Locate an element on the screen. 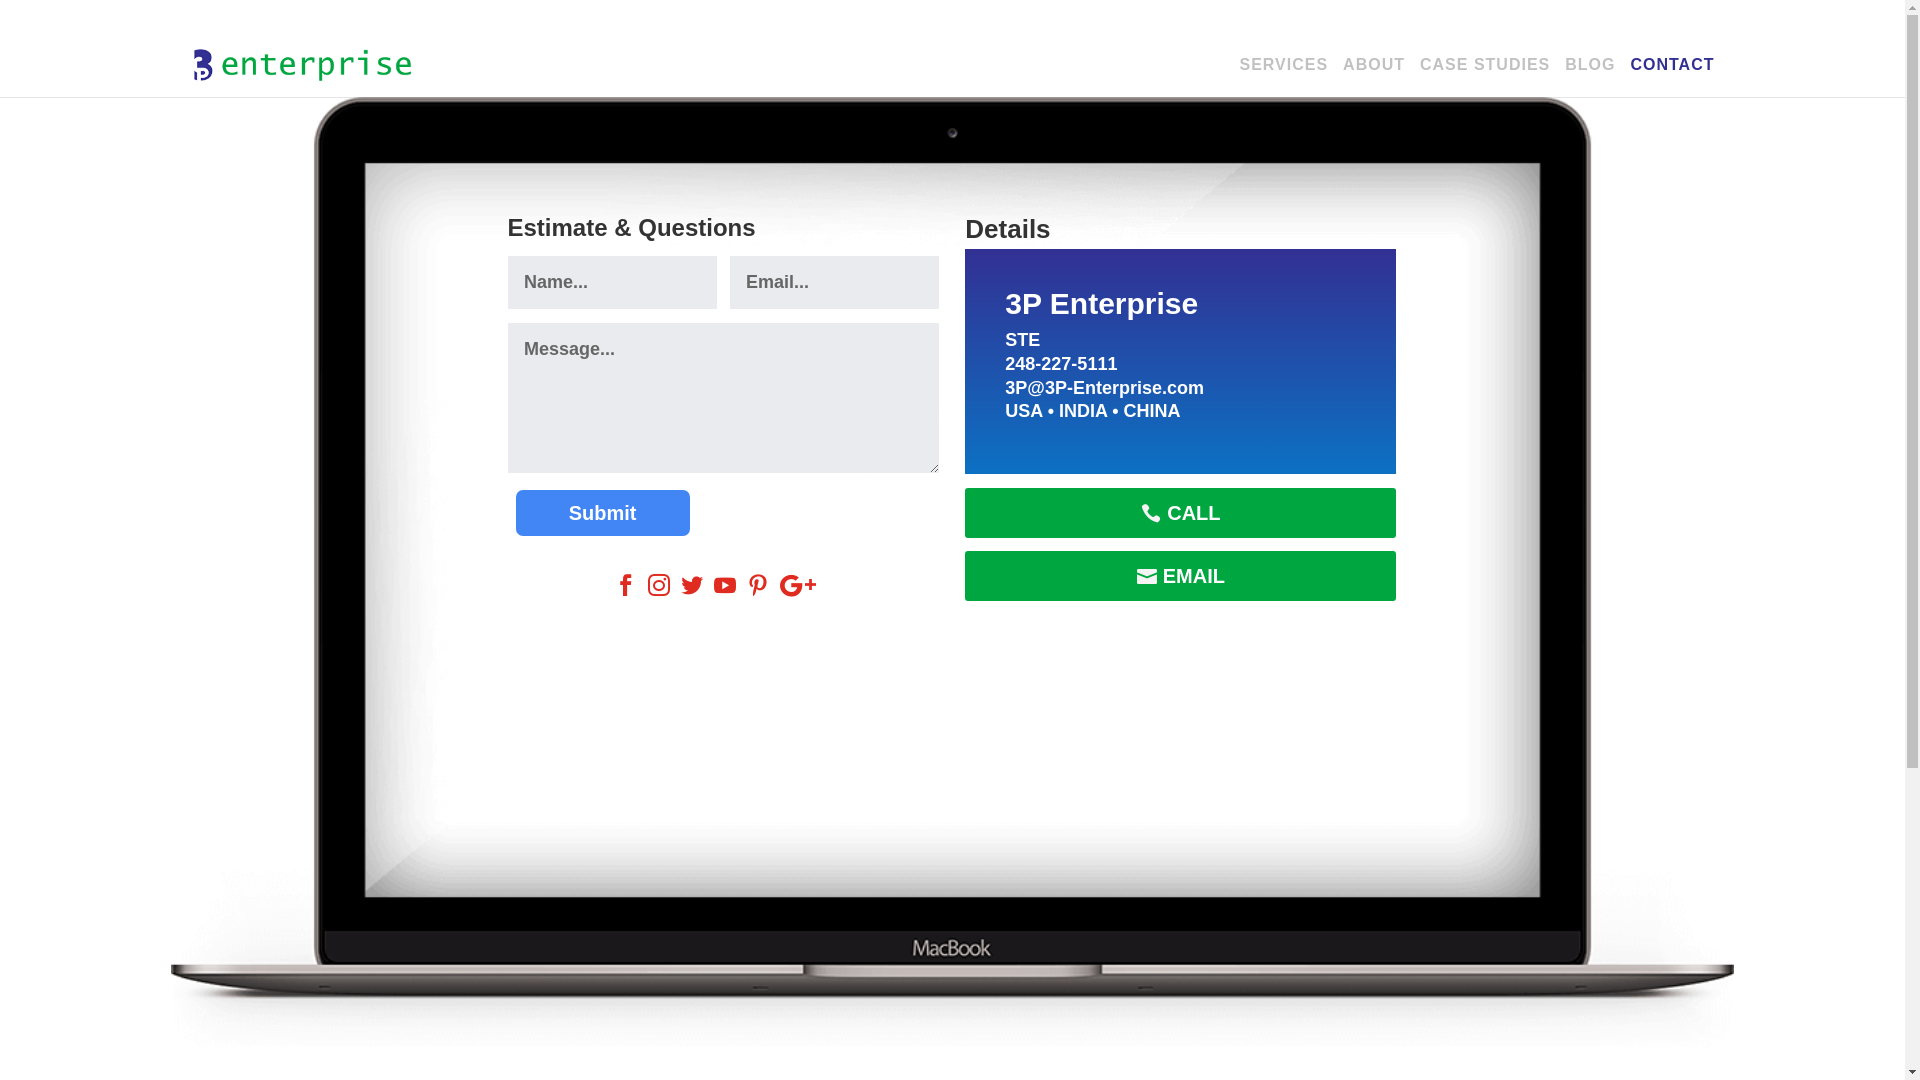  STE
248-227-5111 is located at coordinates (1061, 352).